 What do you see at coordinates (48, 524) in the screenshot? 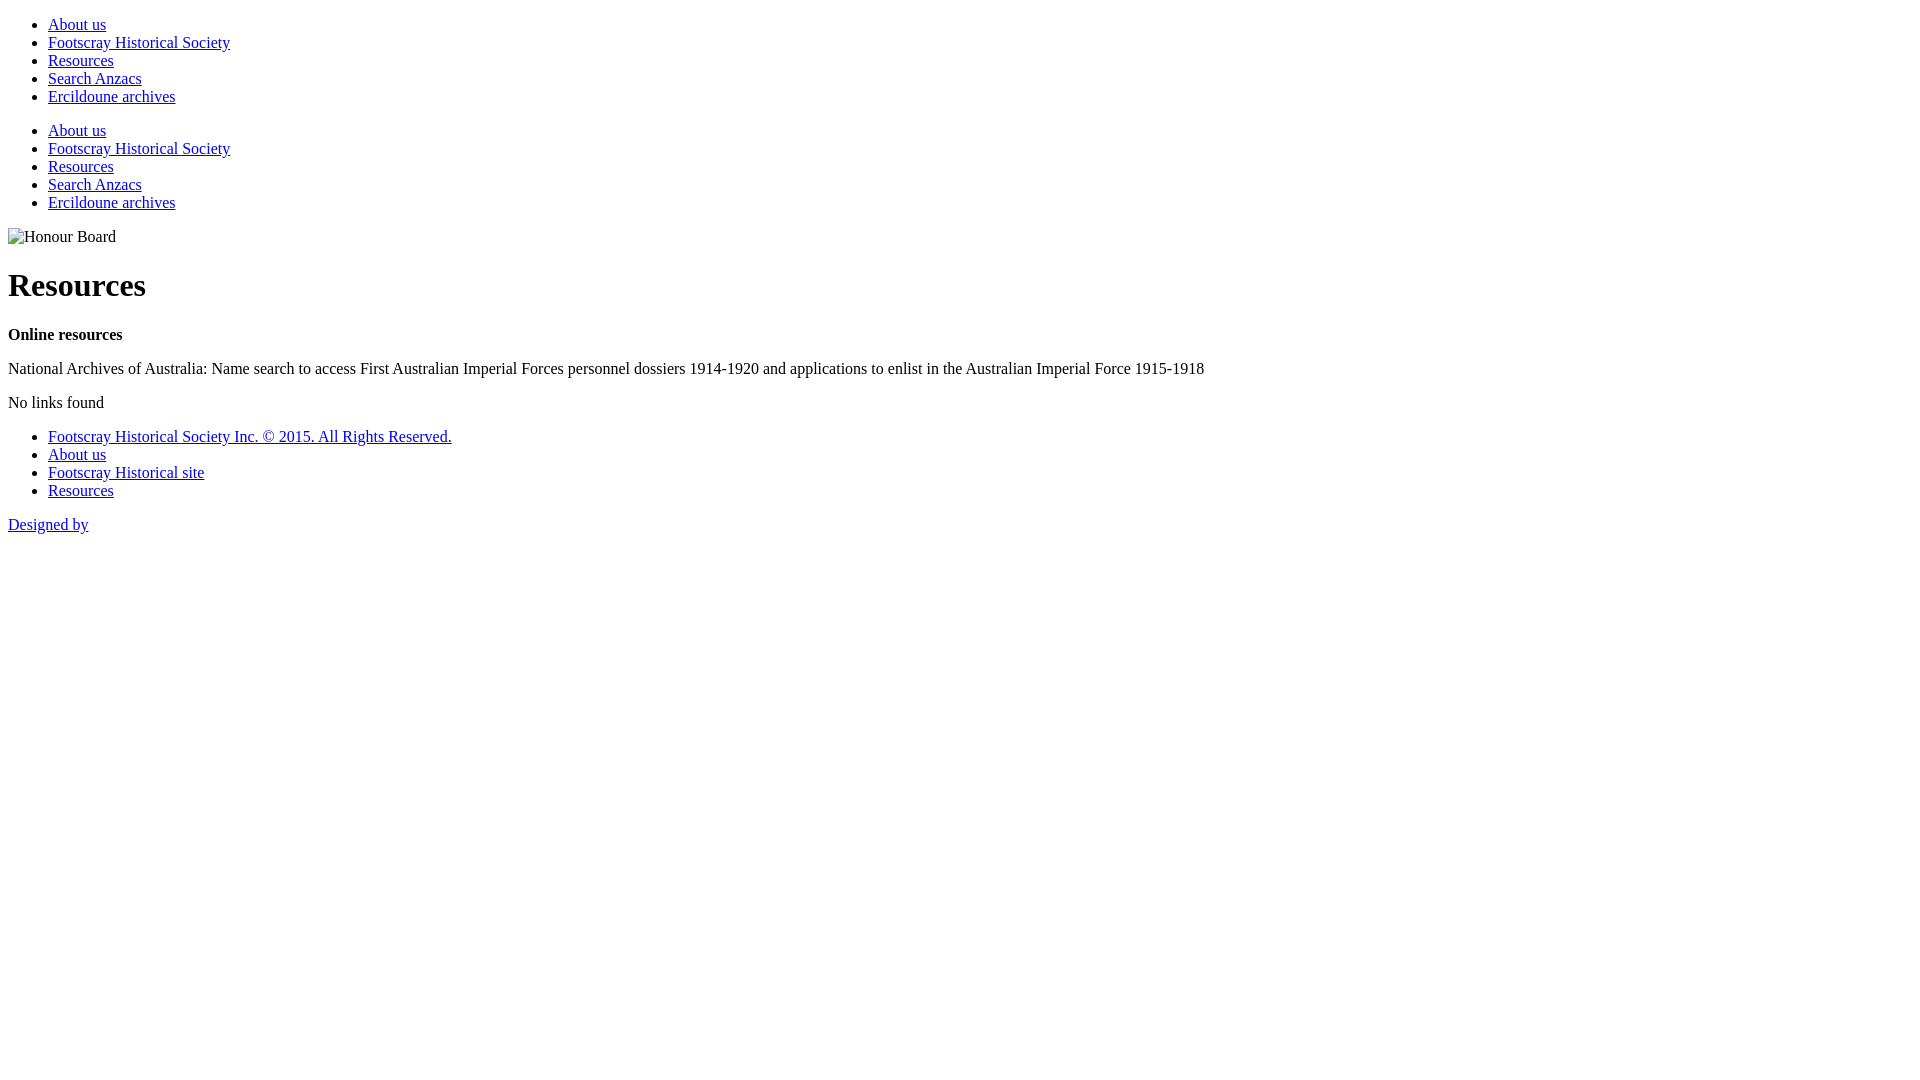
I see `Designed by` at bounding box center [48, 524].